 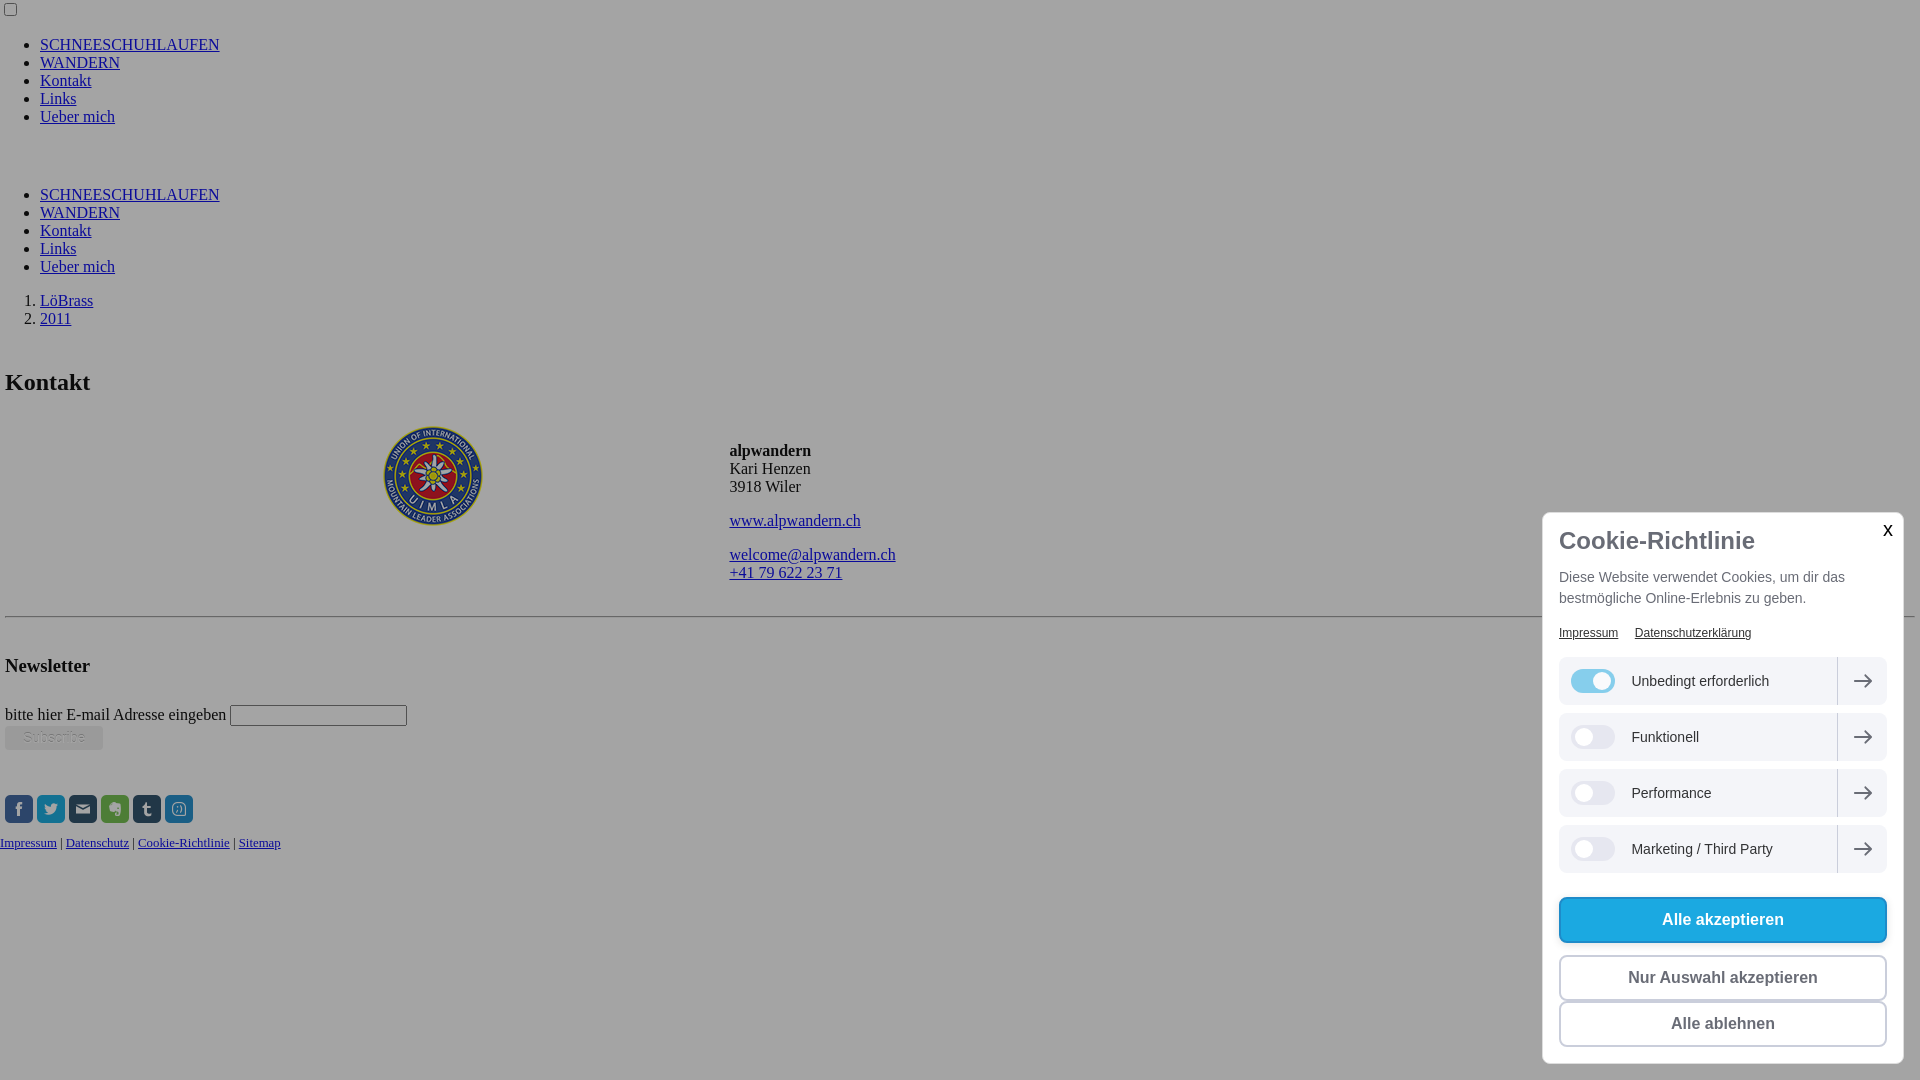 What do you see at coordinates (184, 843) in the screenshot?
I see `Cookie-Richtlinie` at bounding box center [184, 843].